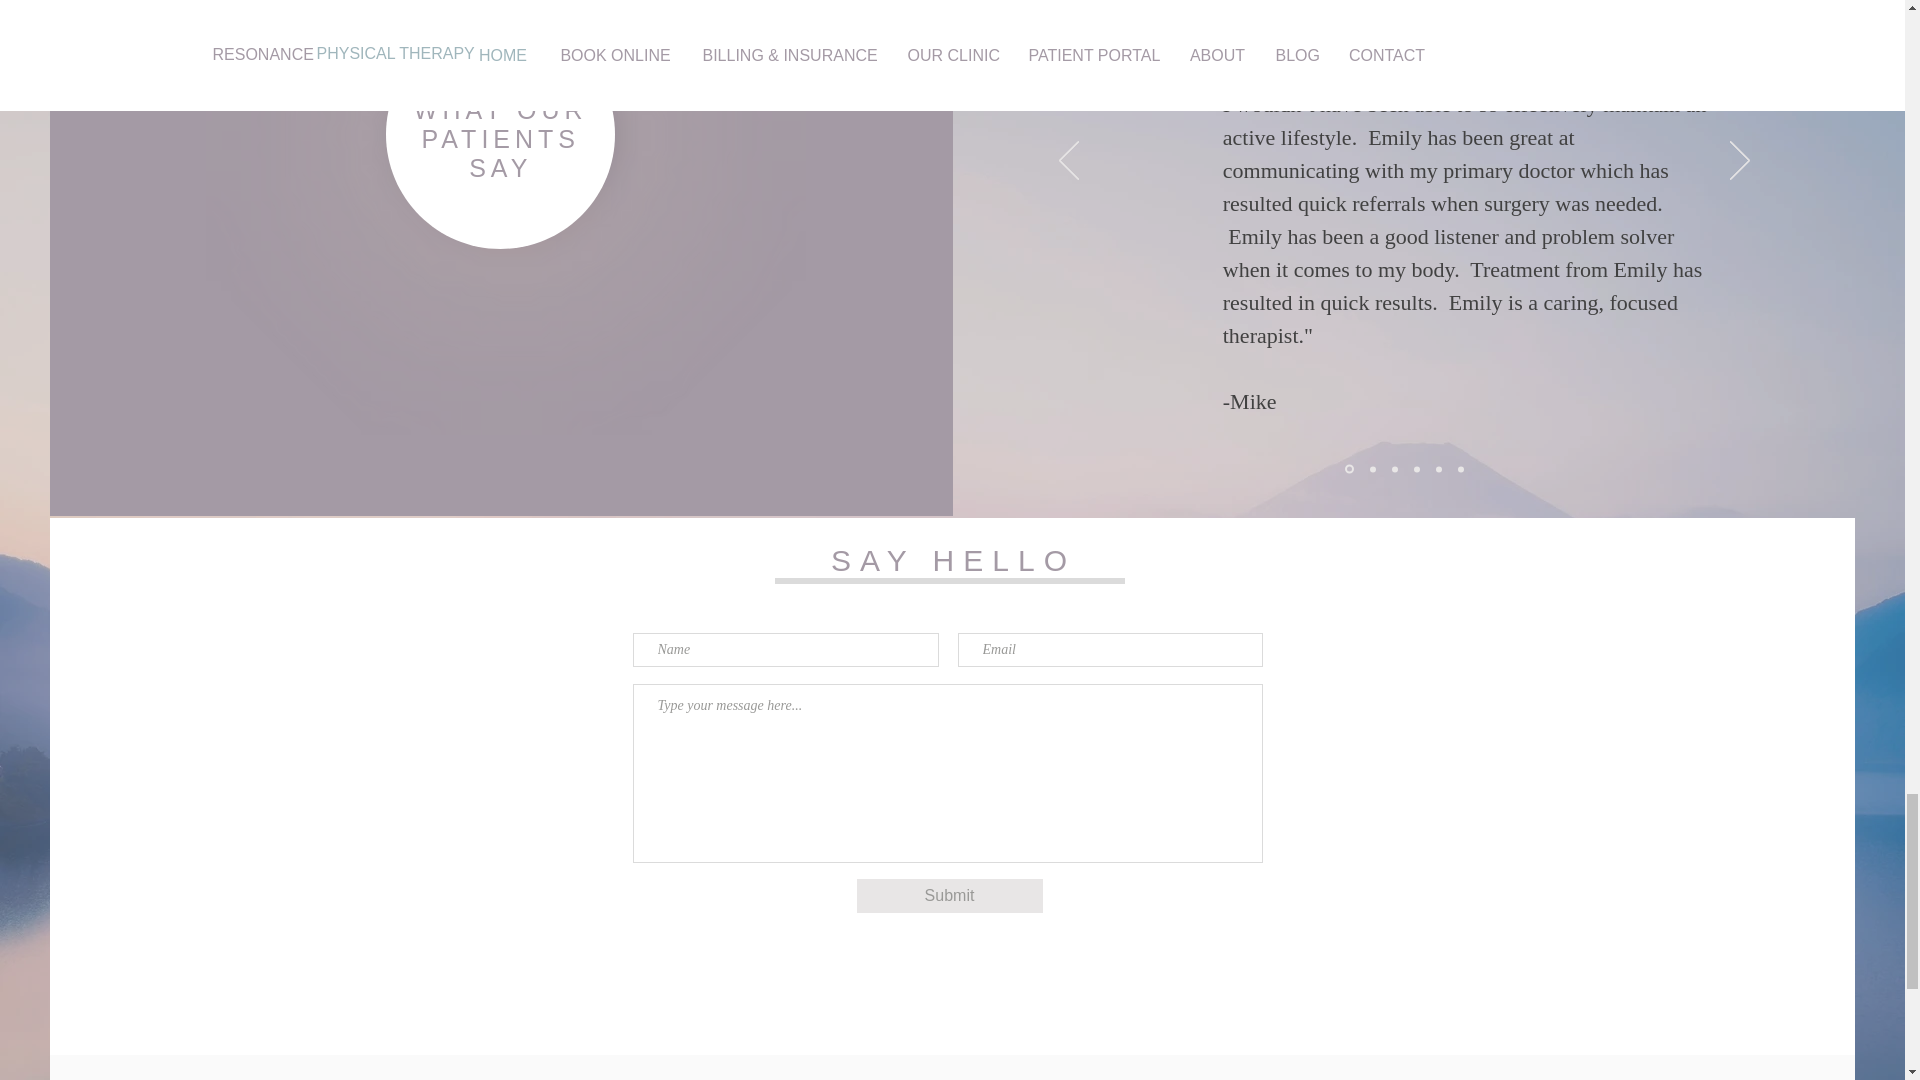  Describe the element at coordinates (949, 896) in the screenshot. I see `Submit` at that location.